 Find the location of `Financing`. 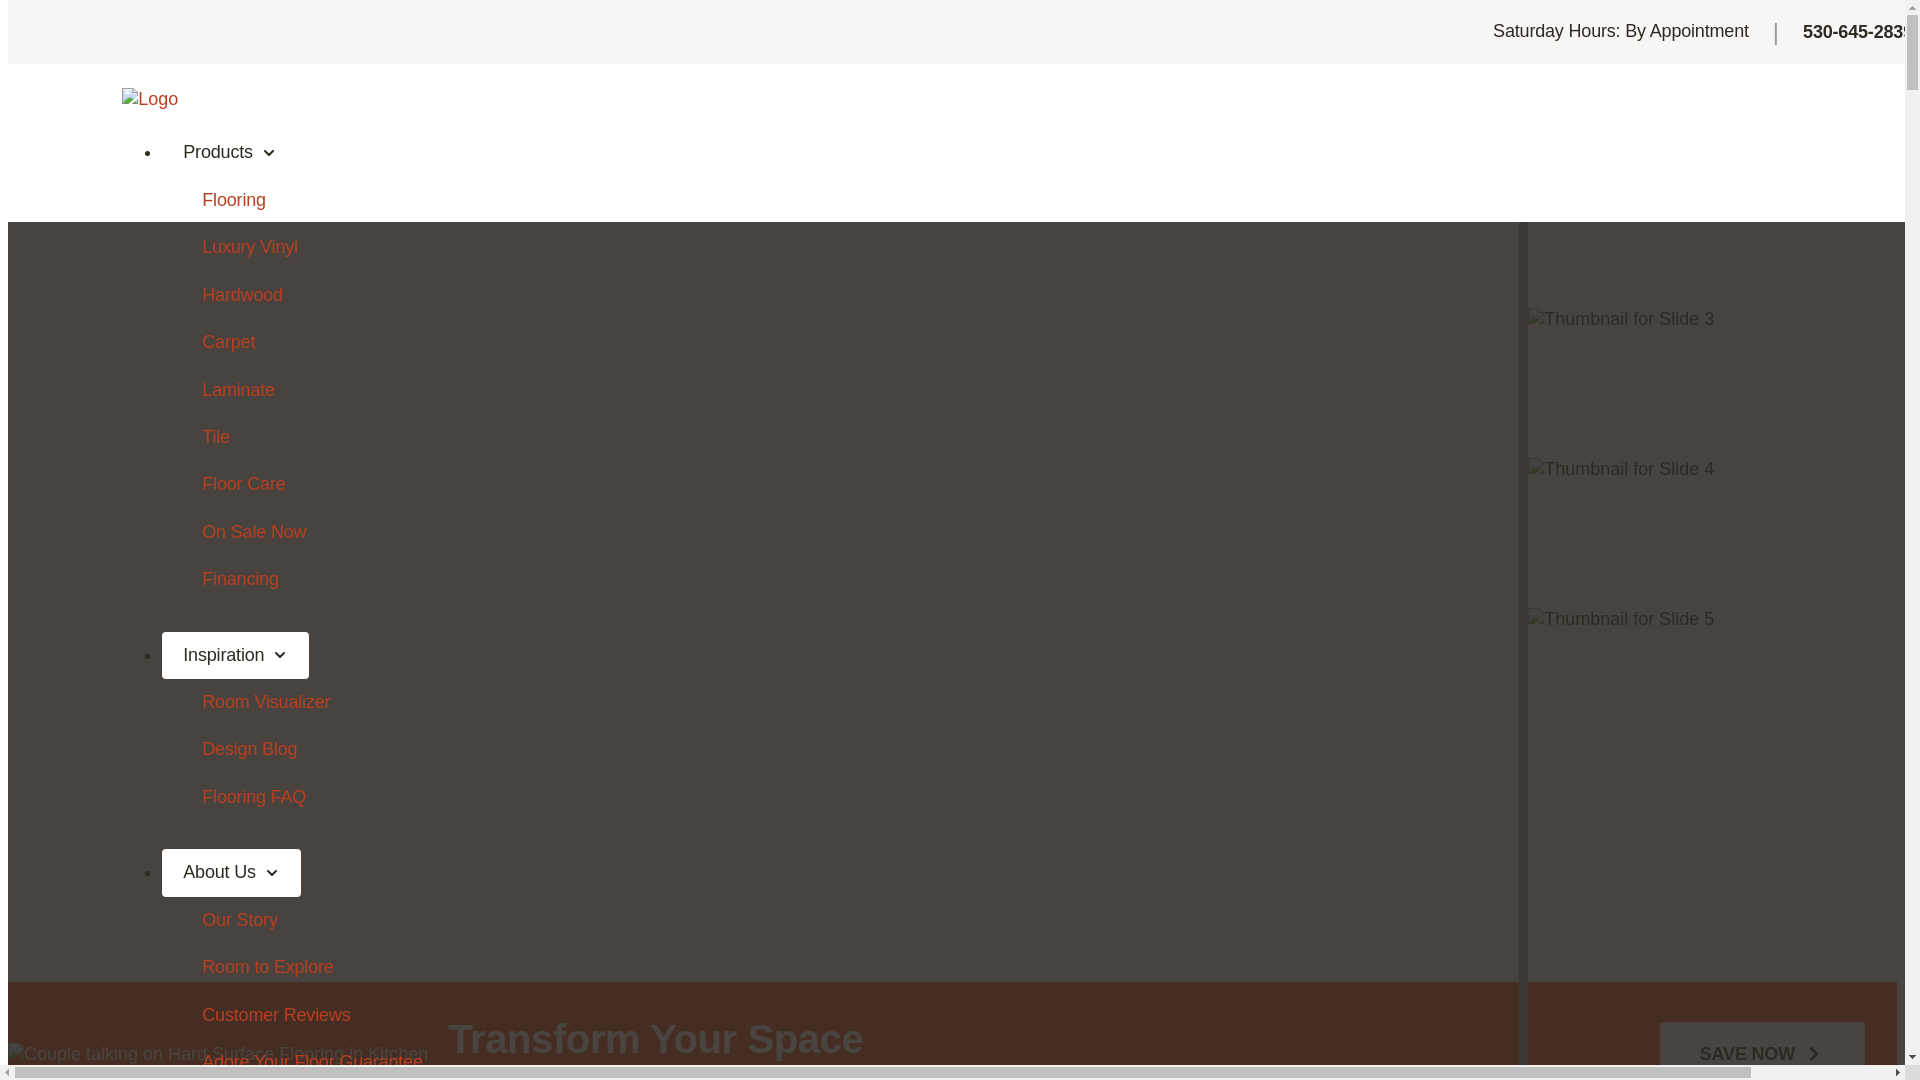

Financing is located at coordinates (1004, 580).